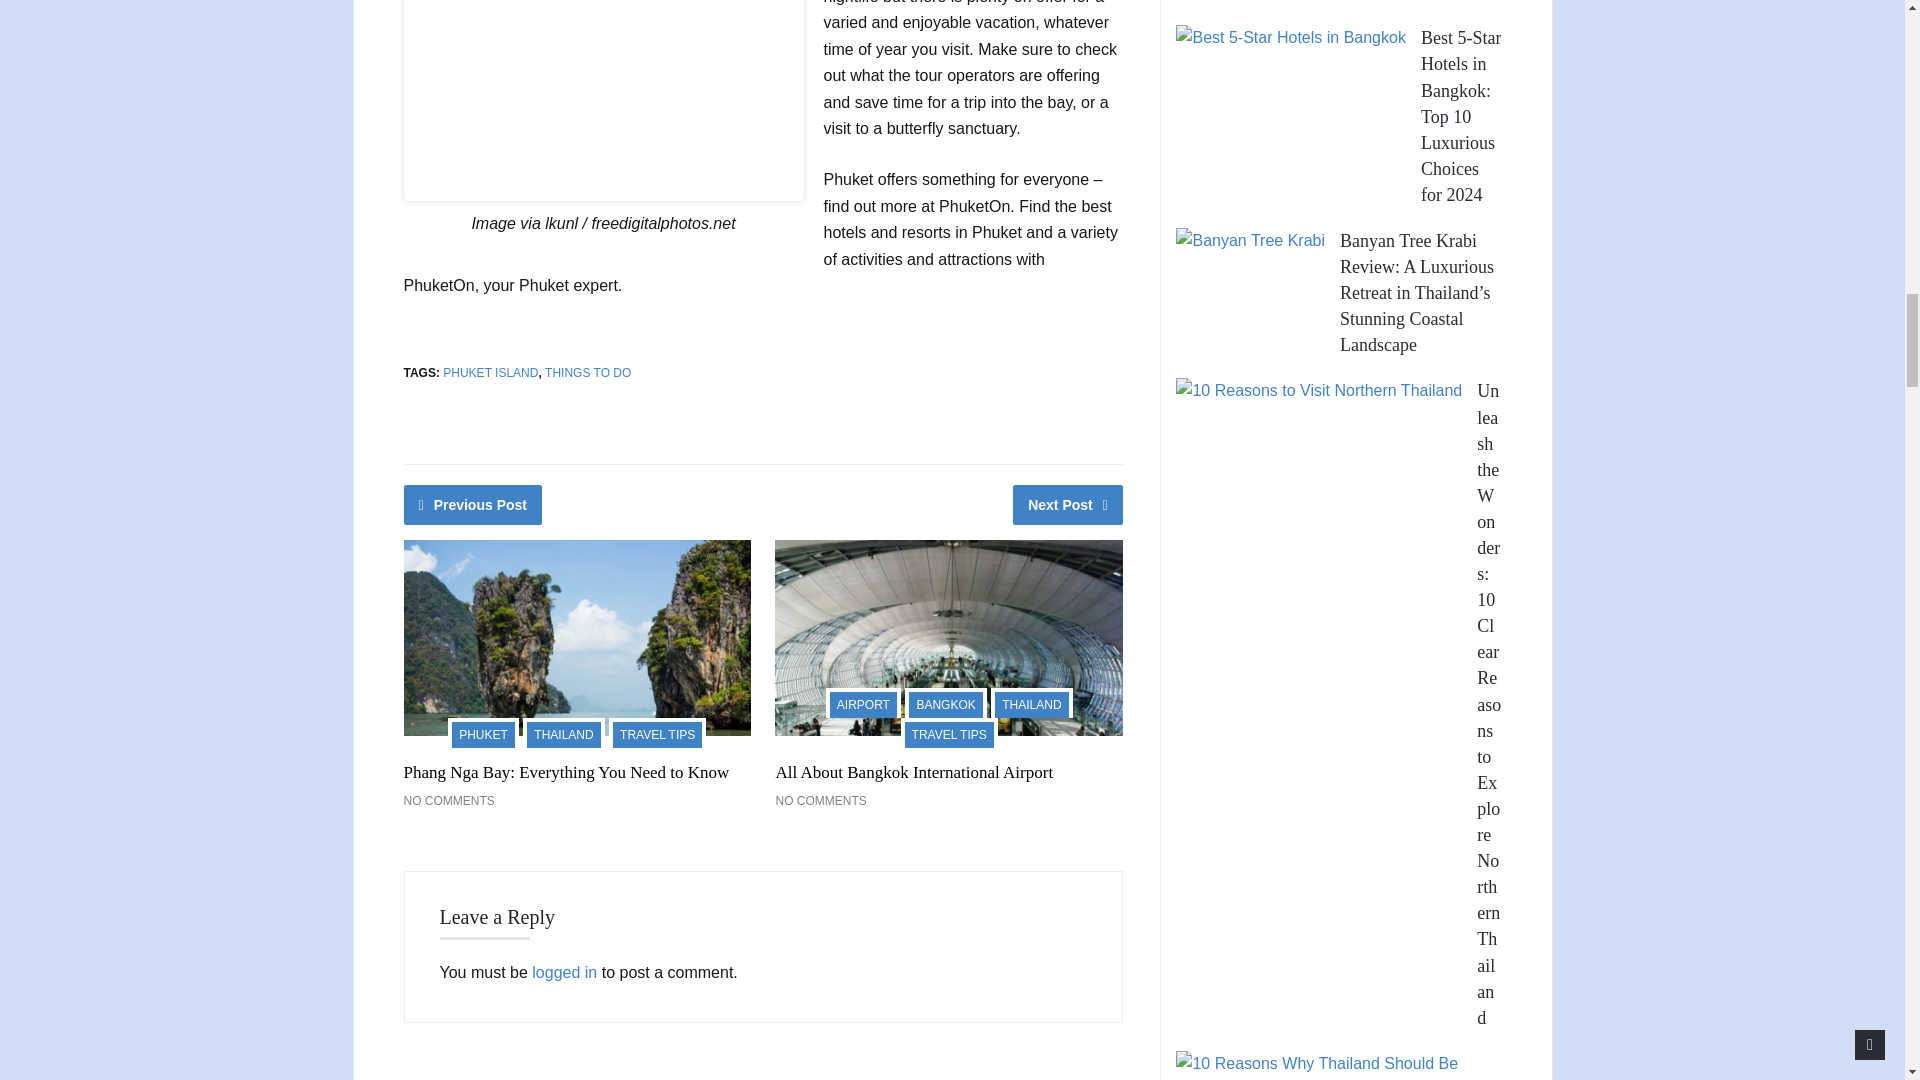 This screenshot has height=1080, width=1920. Describe the element at coordinates (862, 702) in the screenshot. I see `AIRPORT` at that location.